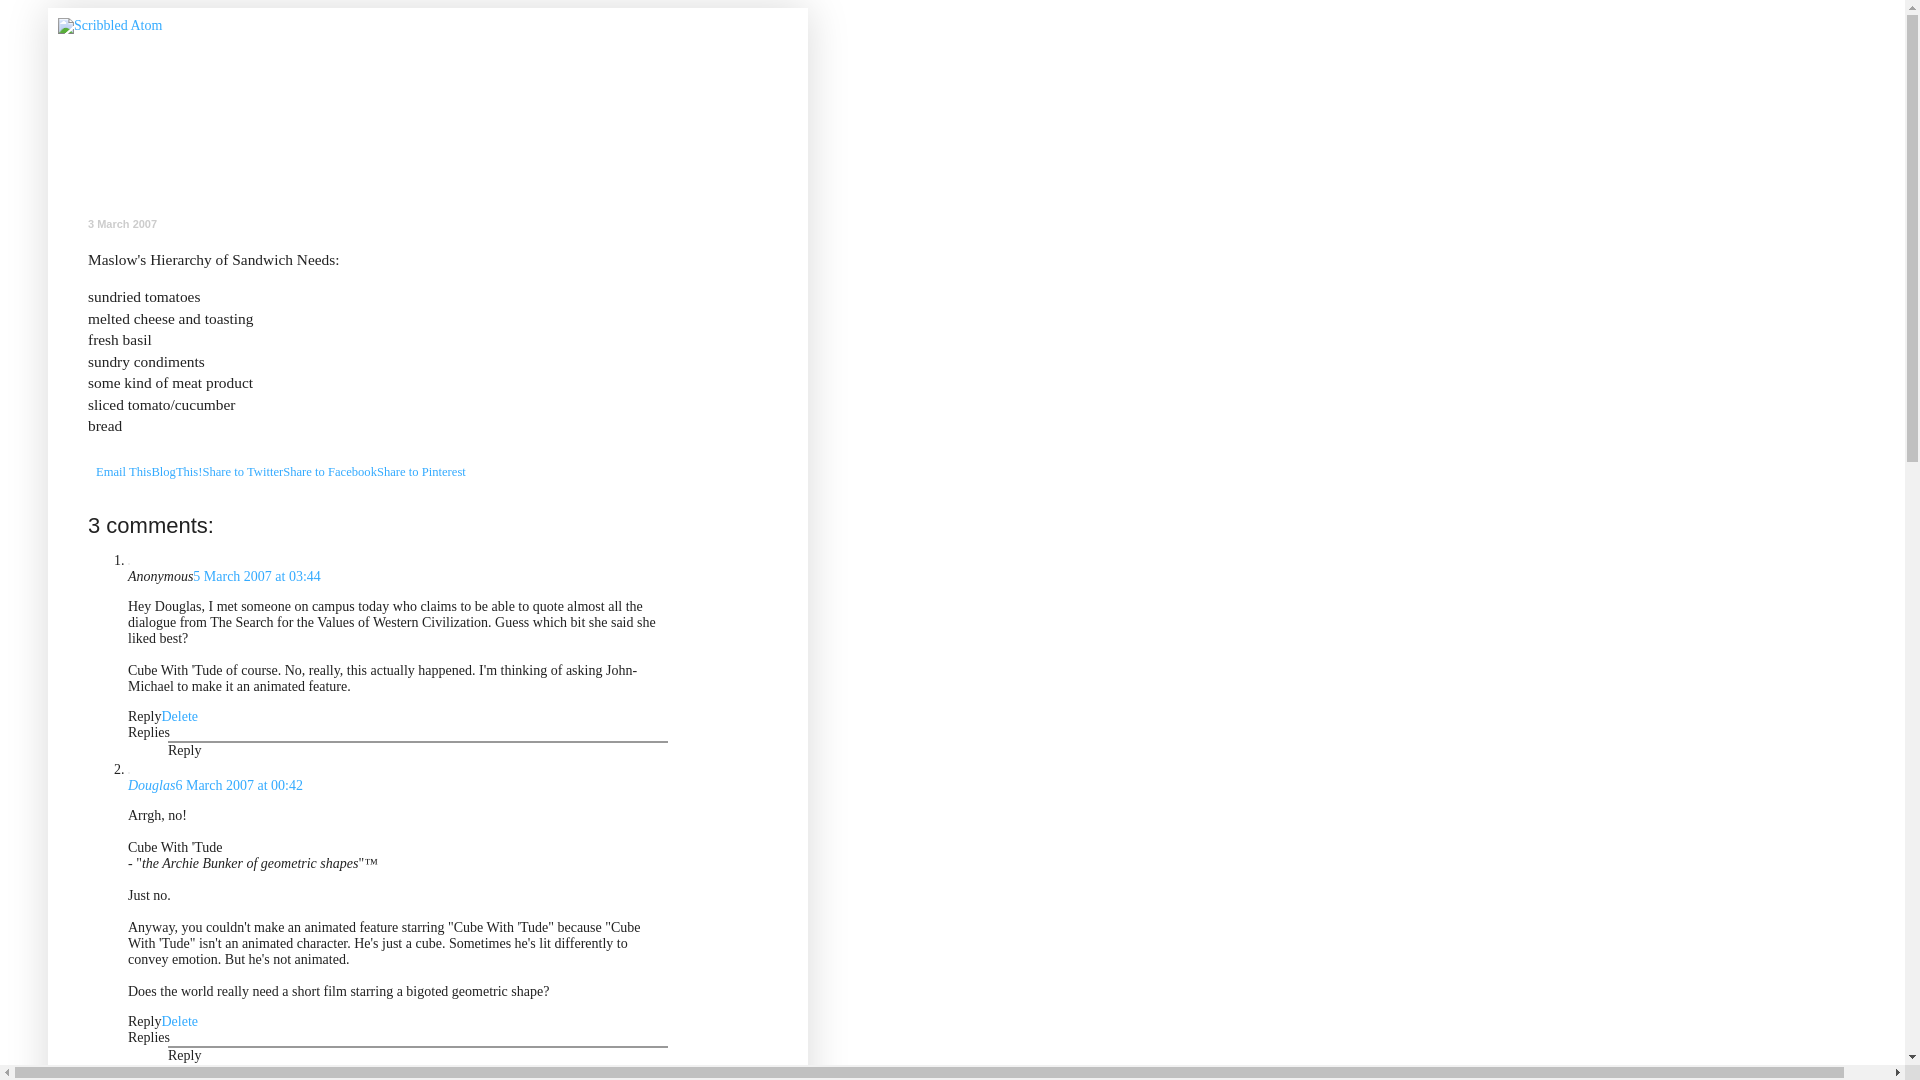  What do you see at coordinates (144, 716) in the screenshot?
I see `Reply` at bounding box center [144, 716].